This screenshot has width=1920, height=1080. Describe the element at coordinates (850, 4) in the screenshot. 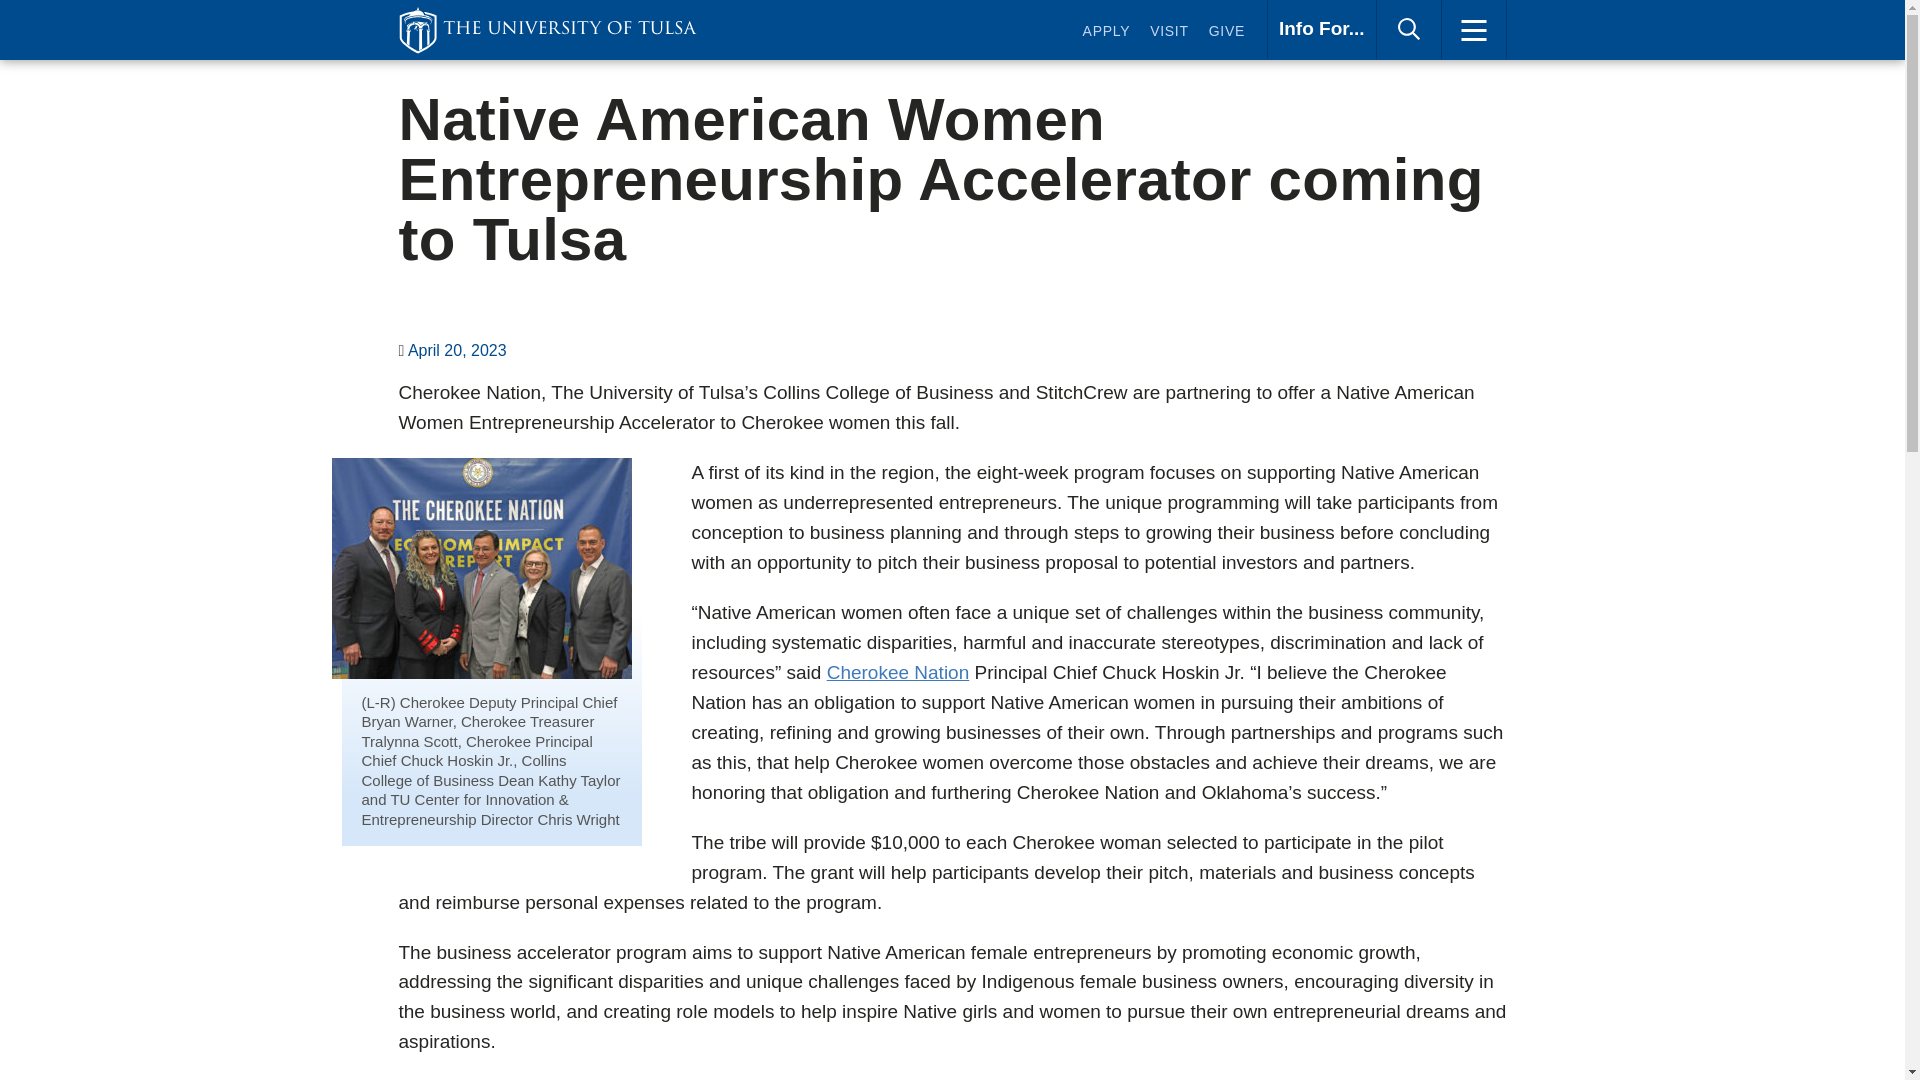

I see `Skip to main content` at that location.